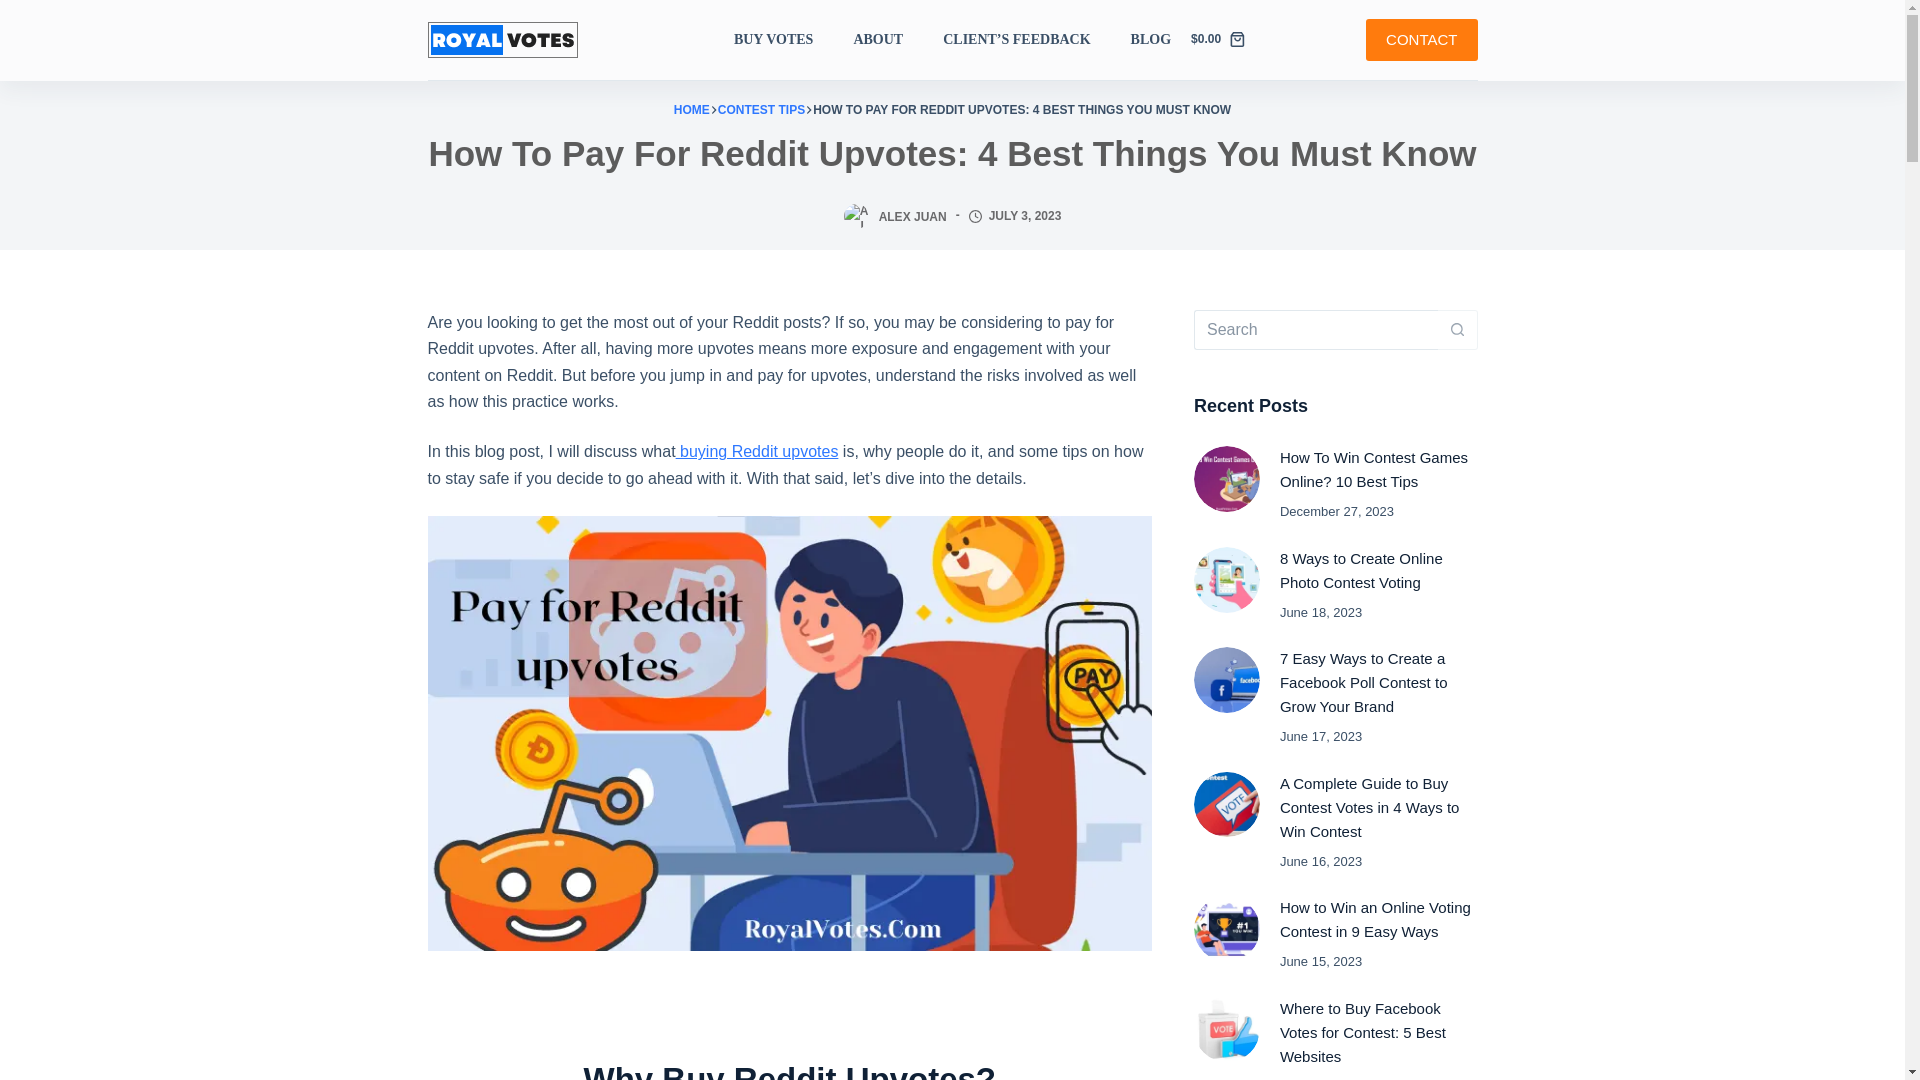  What do you see at coordinates (1362, 570) in the screenshot?
I see `8 Ways to Create Online Photo Contest Voting` at bounding box center [1362, 570].